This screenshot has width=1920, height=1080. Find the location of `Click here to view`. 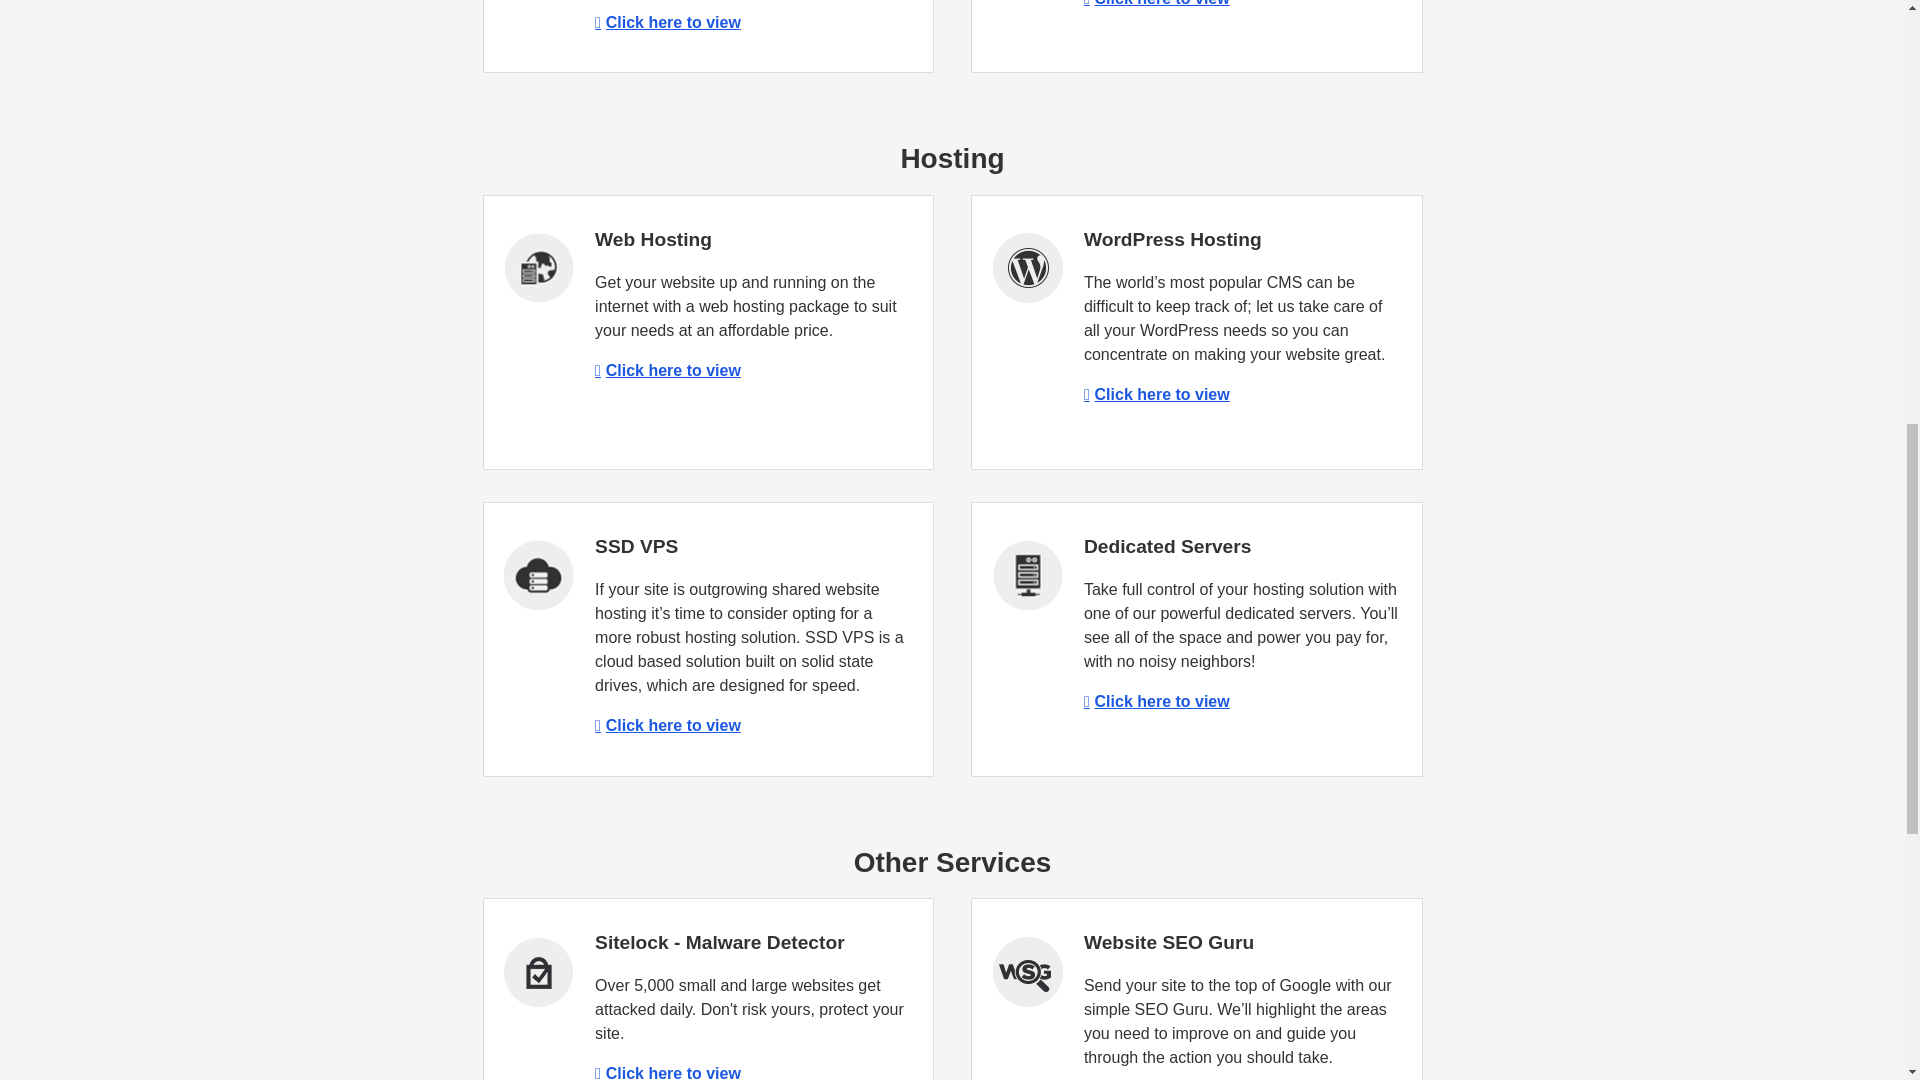

Click here to view is located at coordinates (668, 726).